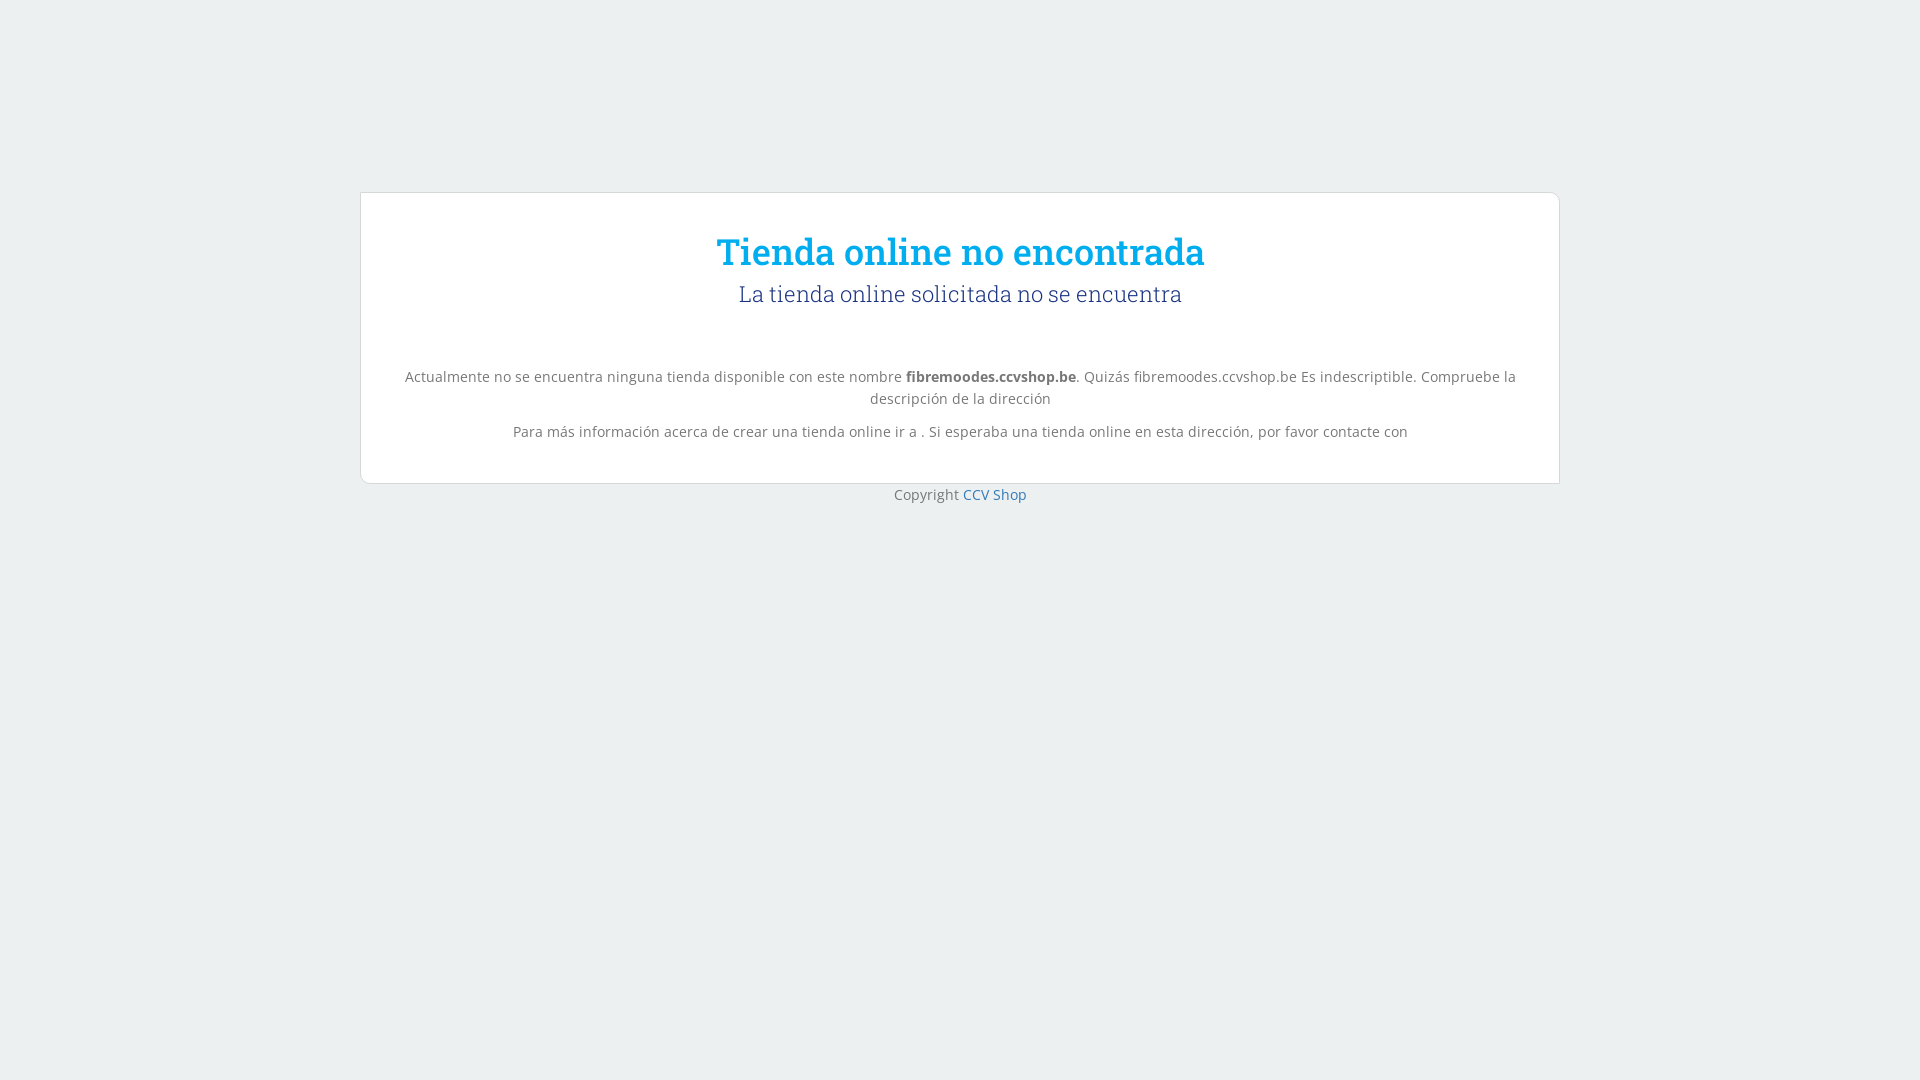  What do you see at coordinates (994, 494) in the screenshot?
I see `CCV Shop` at bounding box center [994, 494].